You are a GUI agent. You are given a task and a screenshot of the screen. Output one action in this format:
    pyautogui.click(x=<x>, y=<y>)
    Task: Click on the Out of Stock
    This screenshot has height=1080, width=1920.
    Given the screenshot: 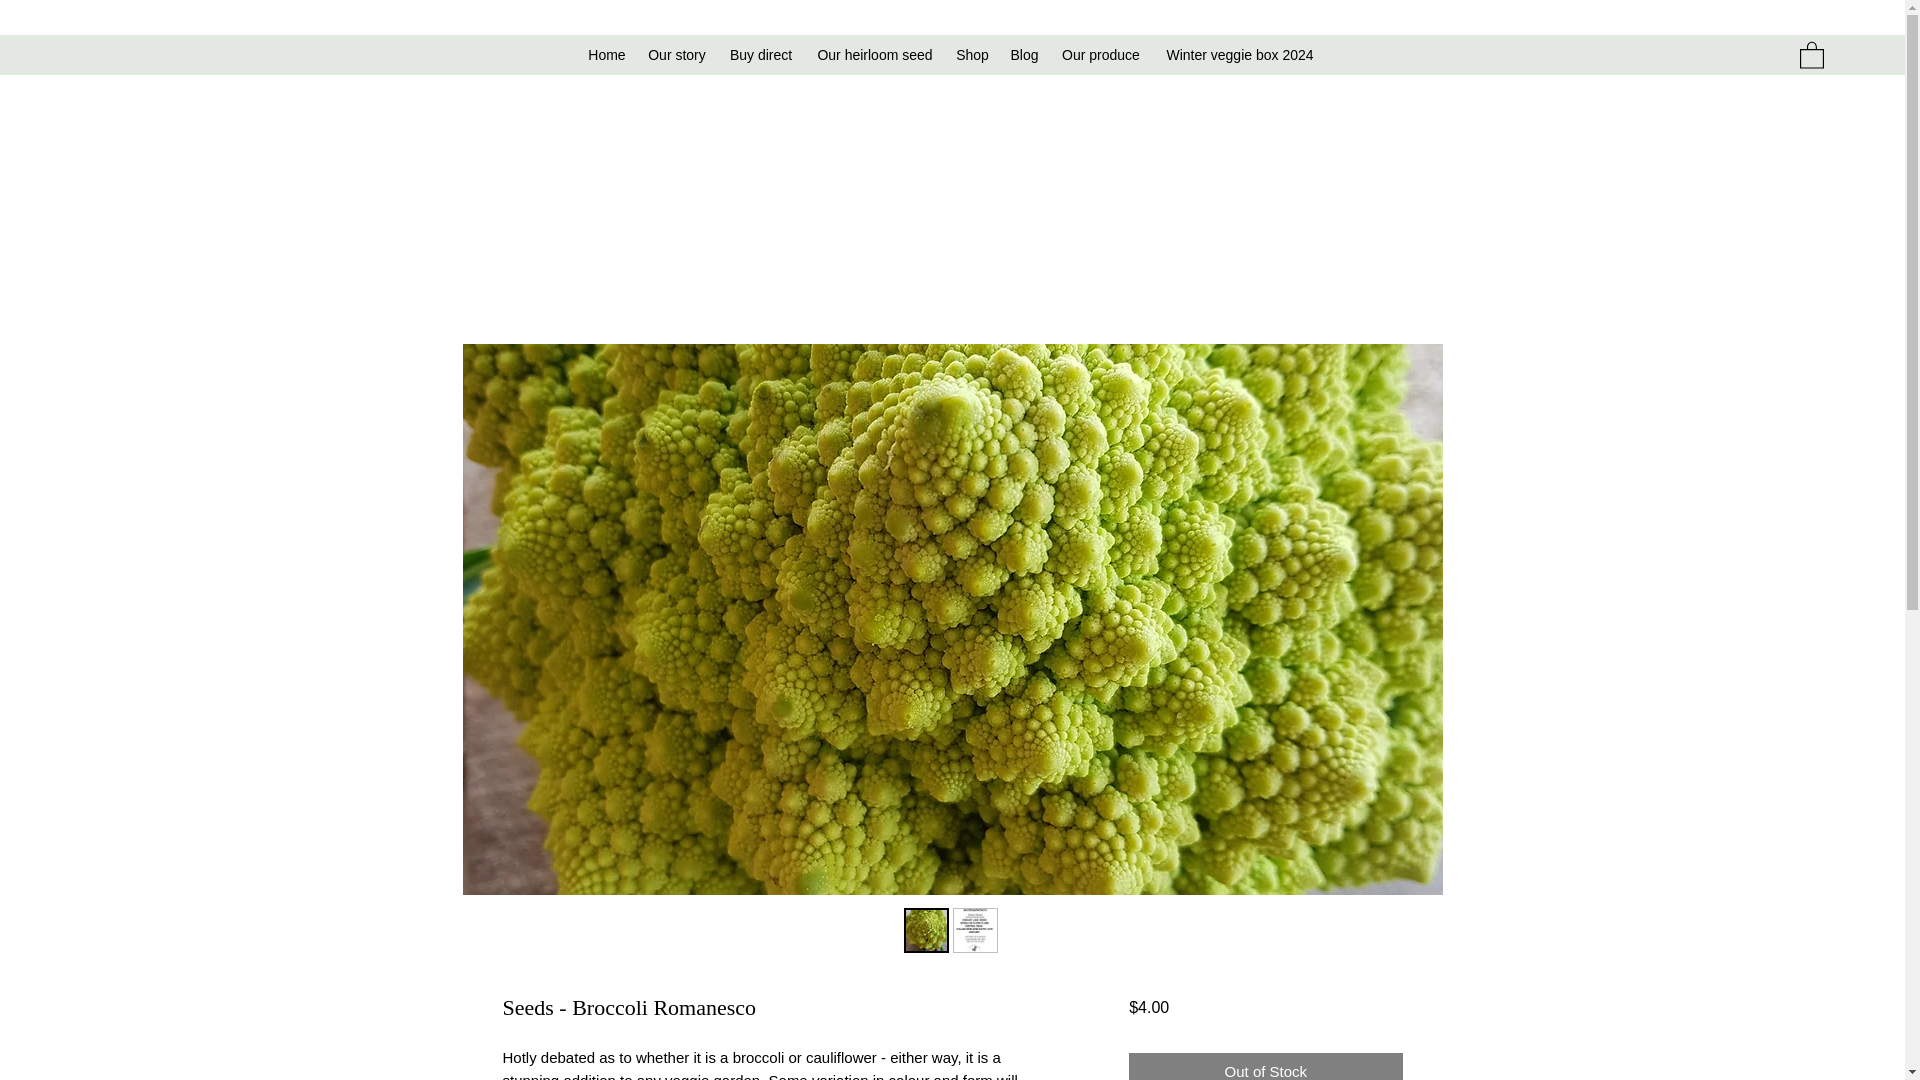 What is the action you would take?
    pyautogui.click(x=1264, y=1066)
    